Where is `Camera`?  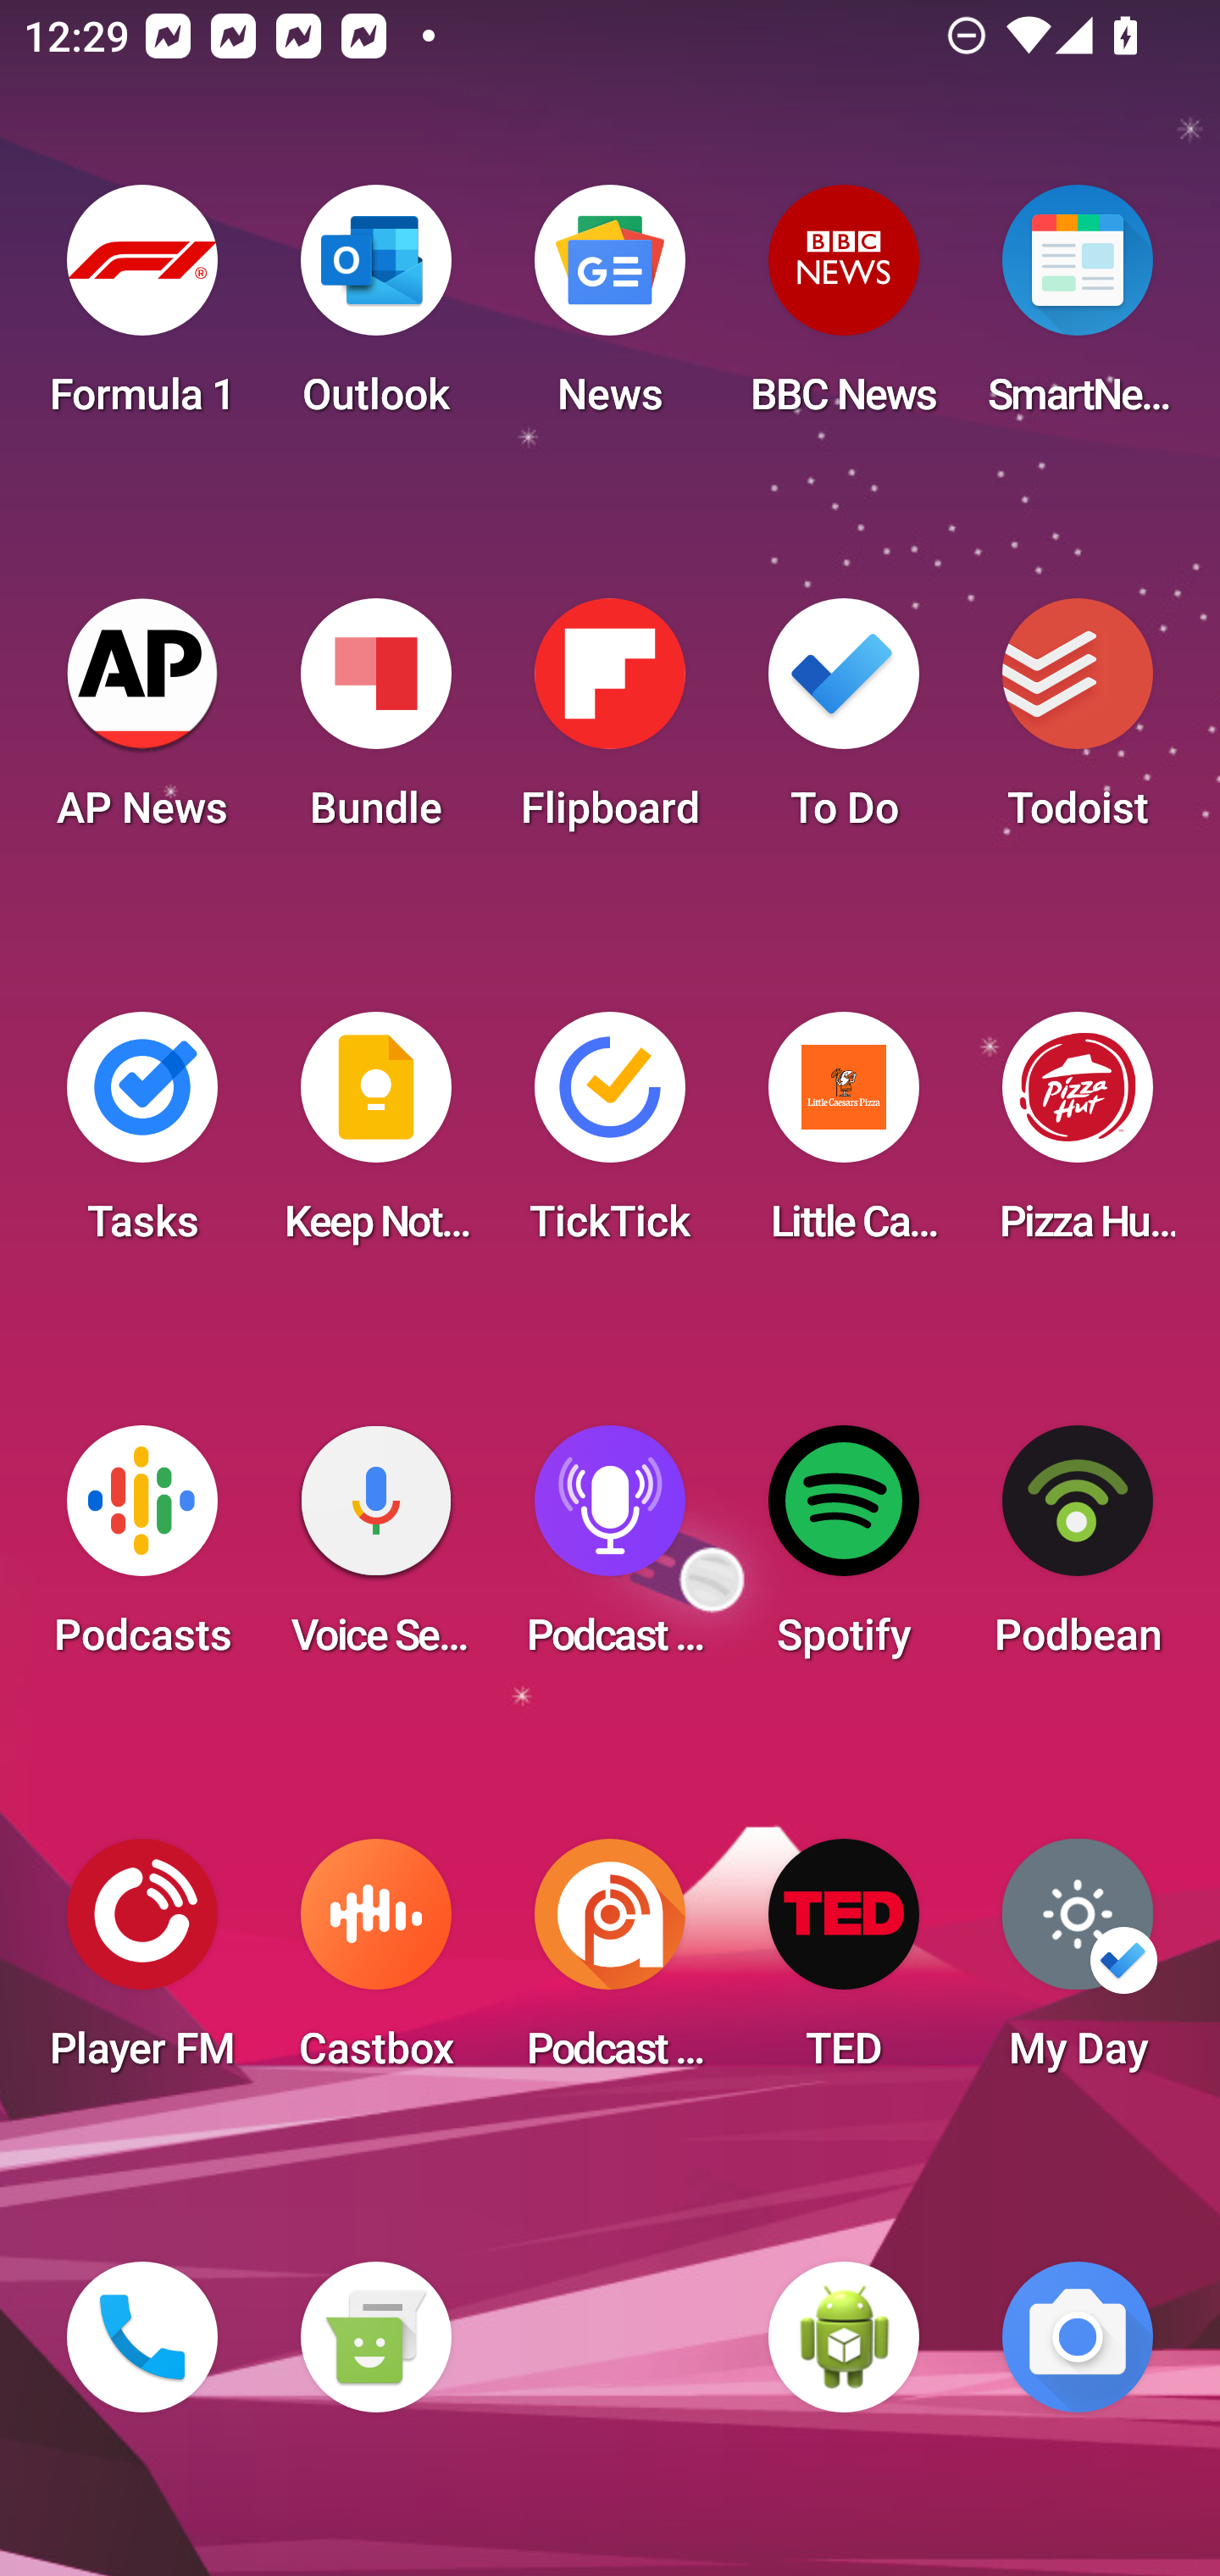
Camera is located at coordinates (1078, 2337).